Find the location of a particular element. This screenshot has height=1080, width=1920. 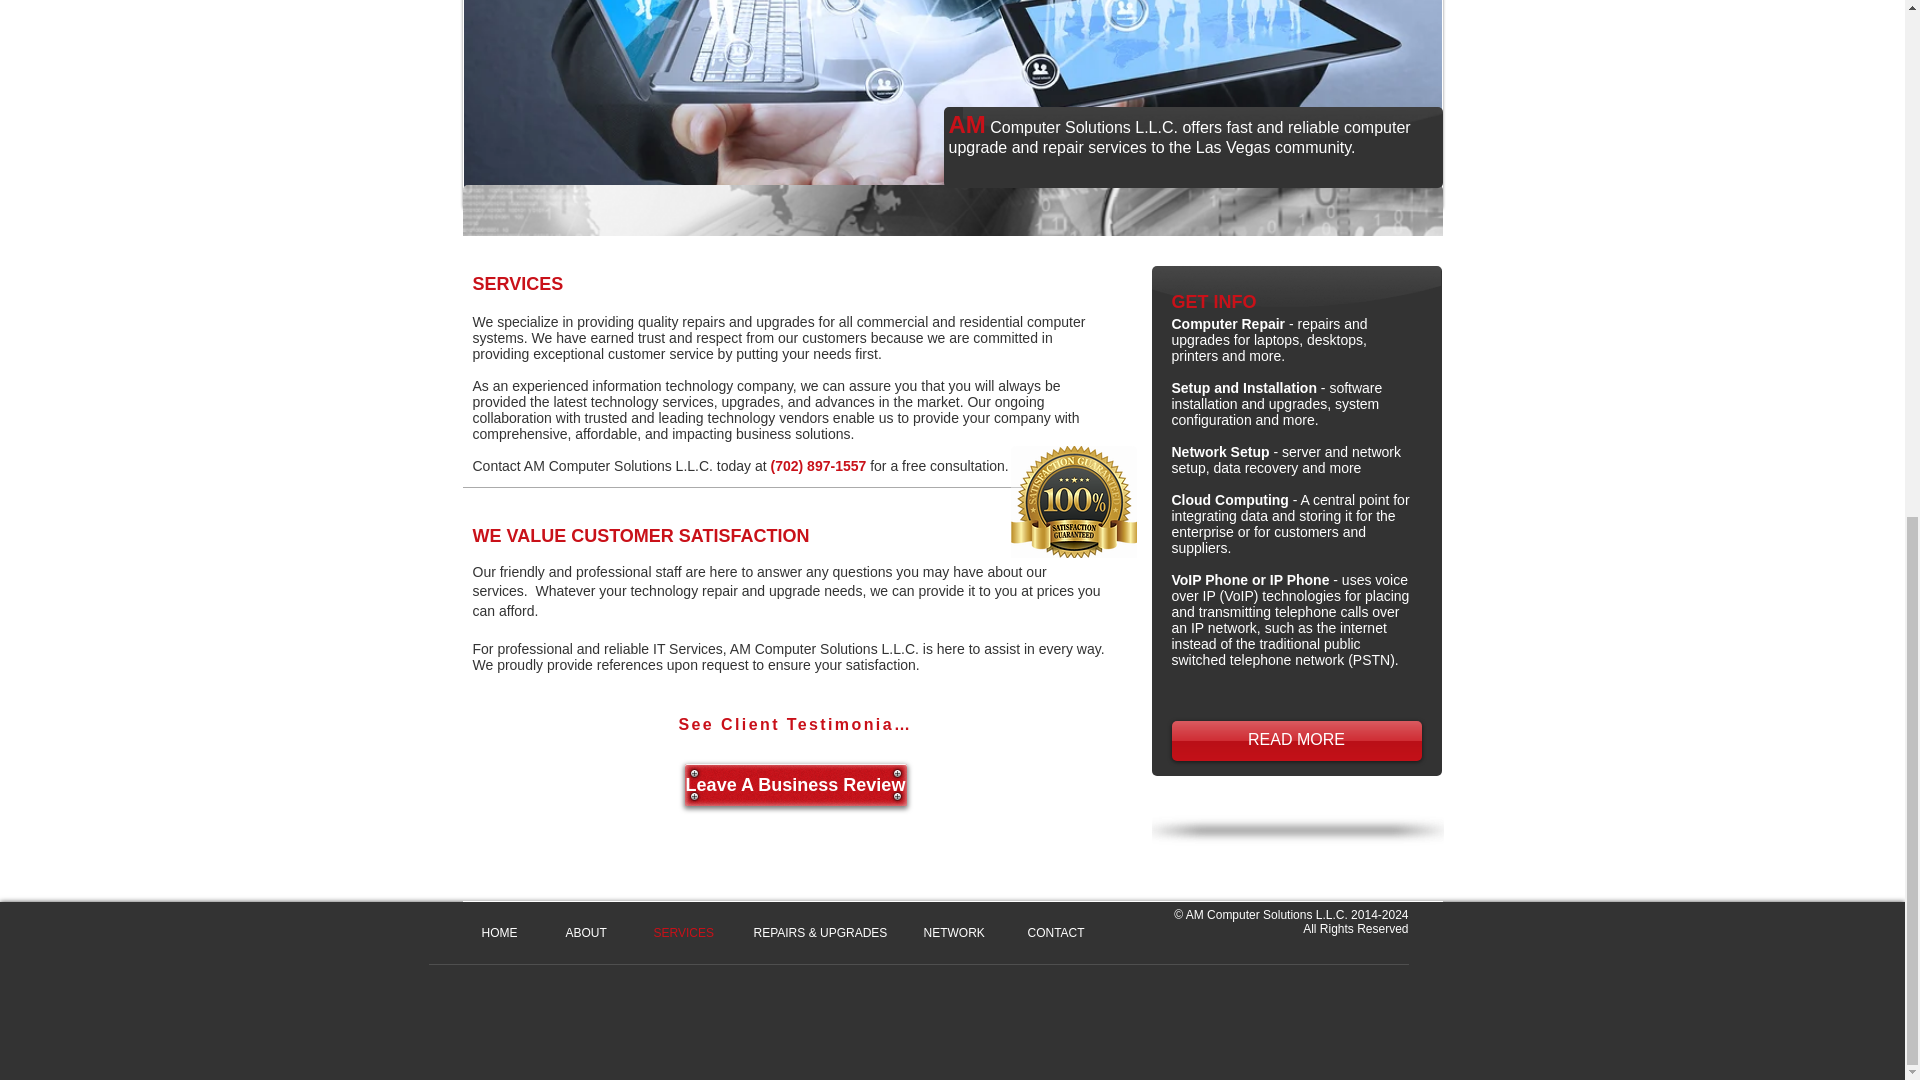

Leave A Business Review is located at coordinates (794, 784).